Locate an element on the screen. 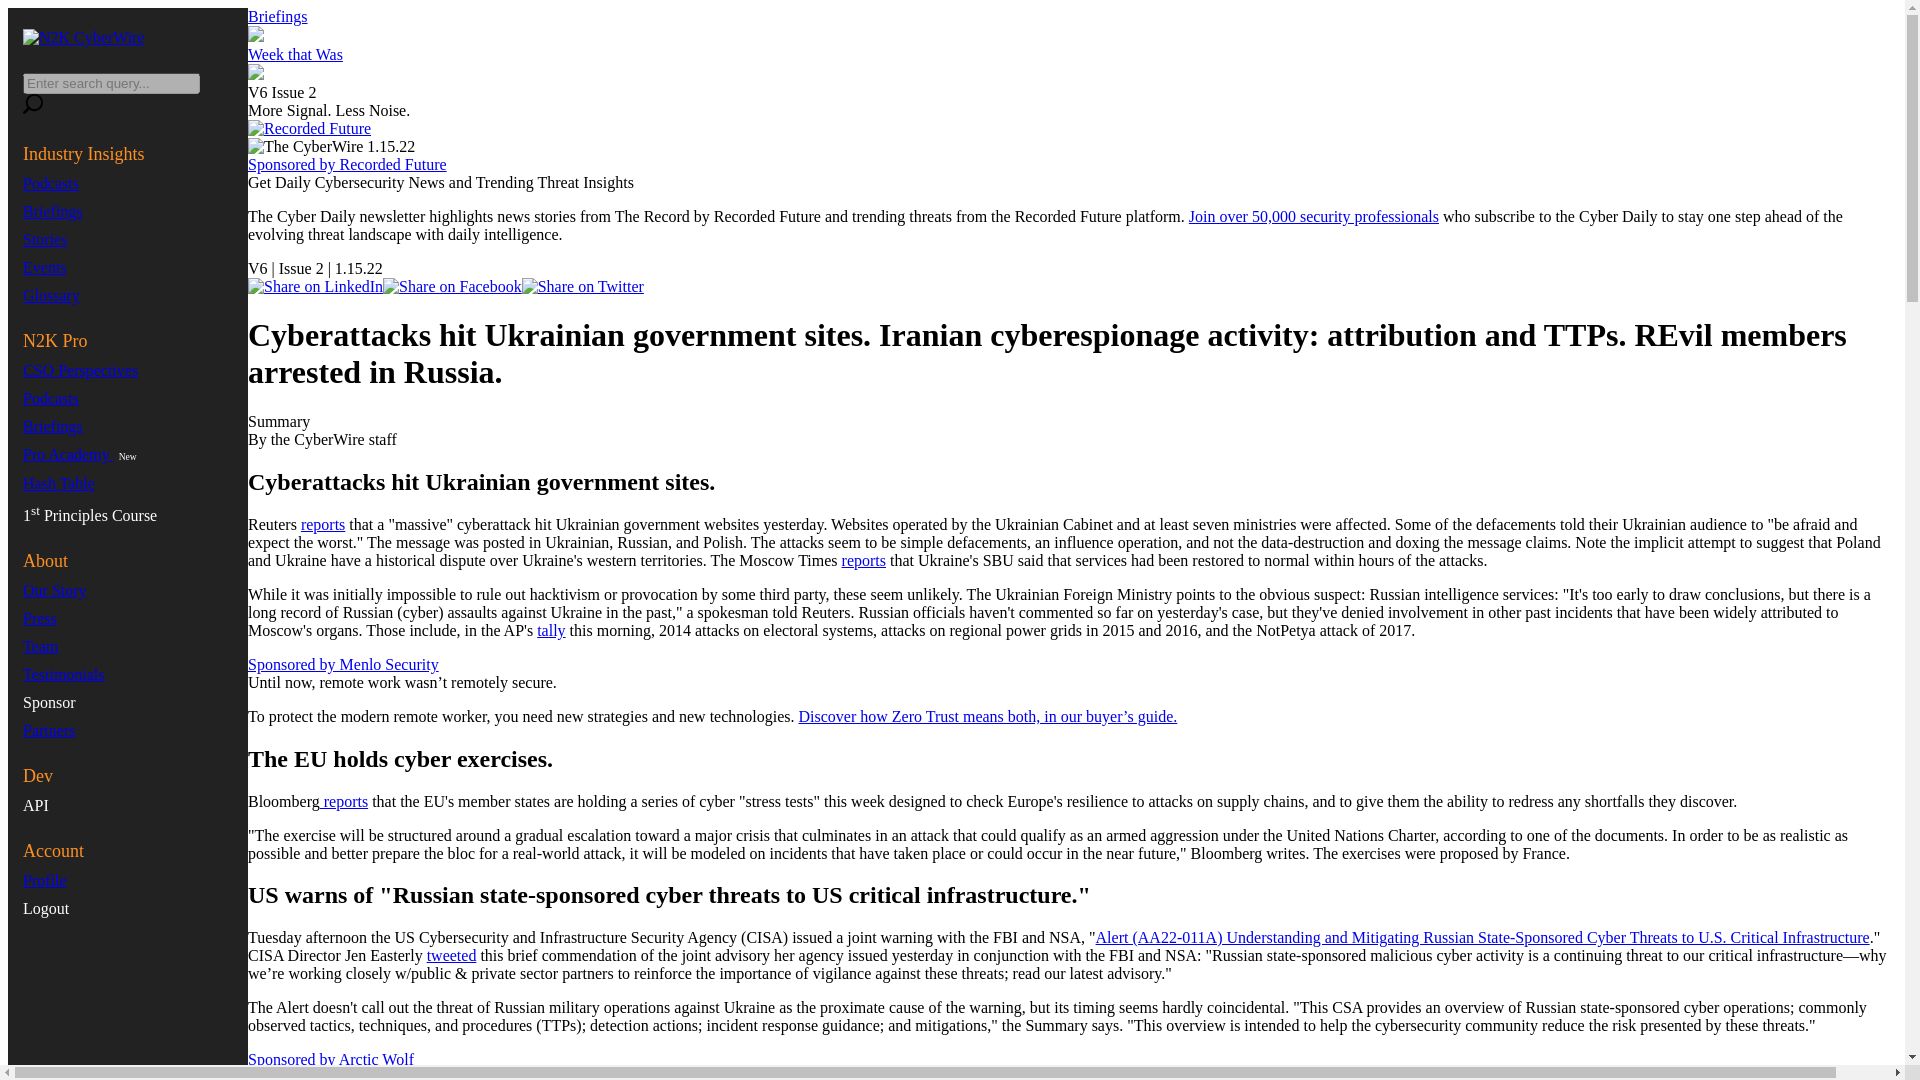  Glossary is located at coordinates (52, 295).